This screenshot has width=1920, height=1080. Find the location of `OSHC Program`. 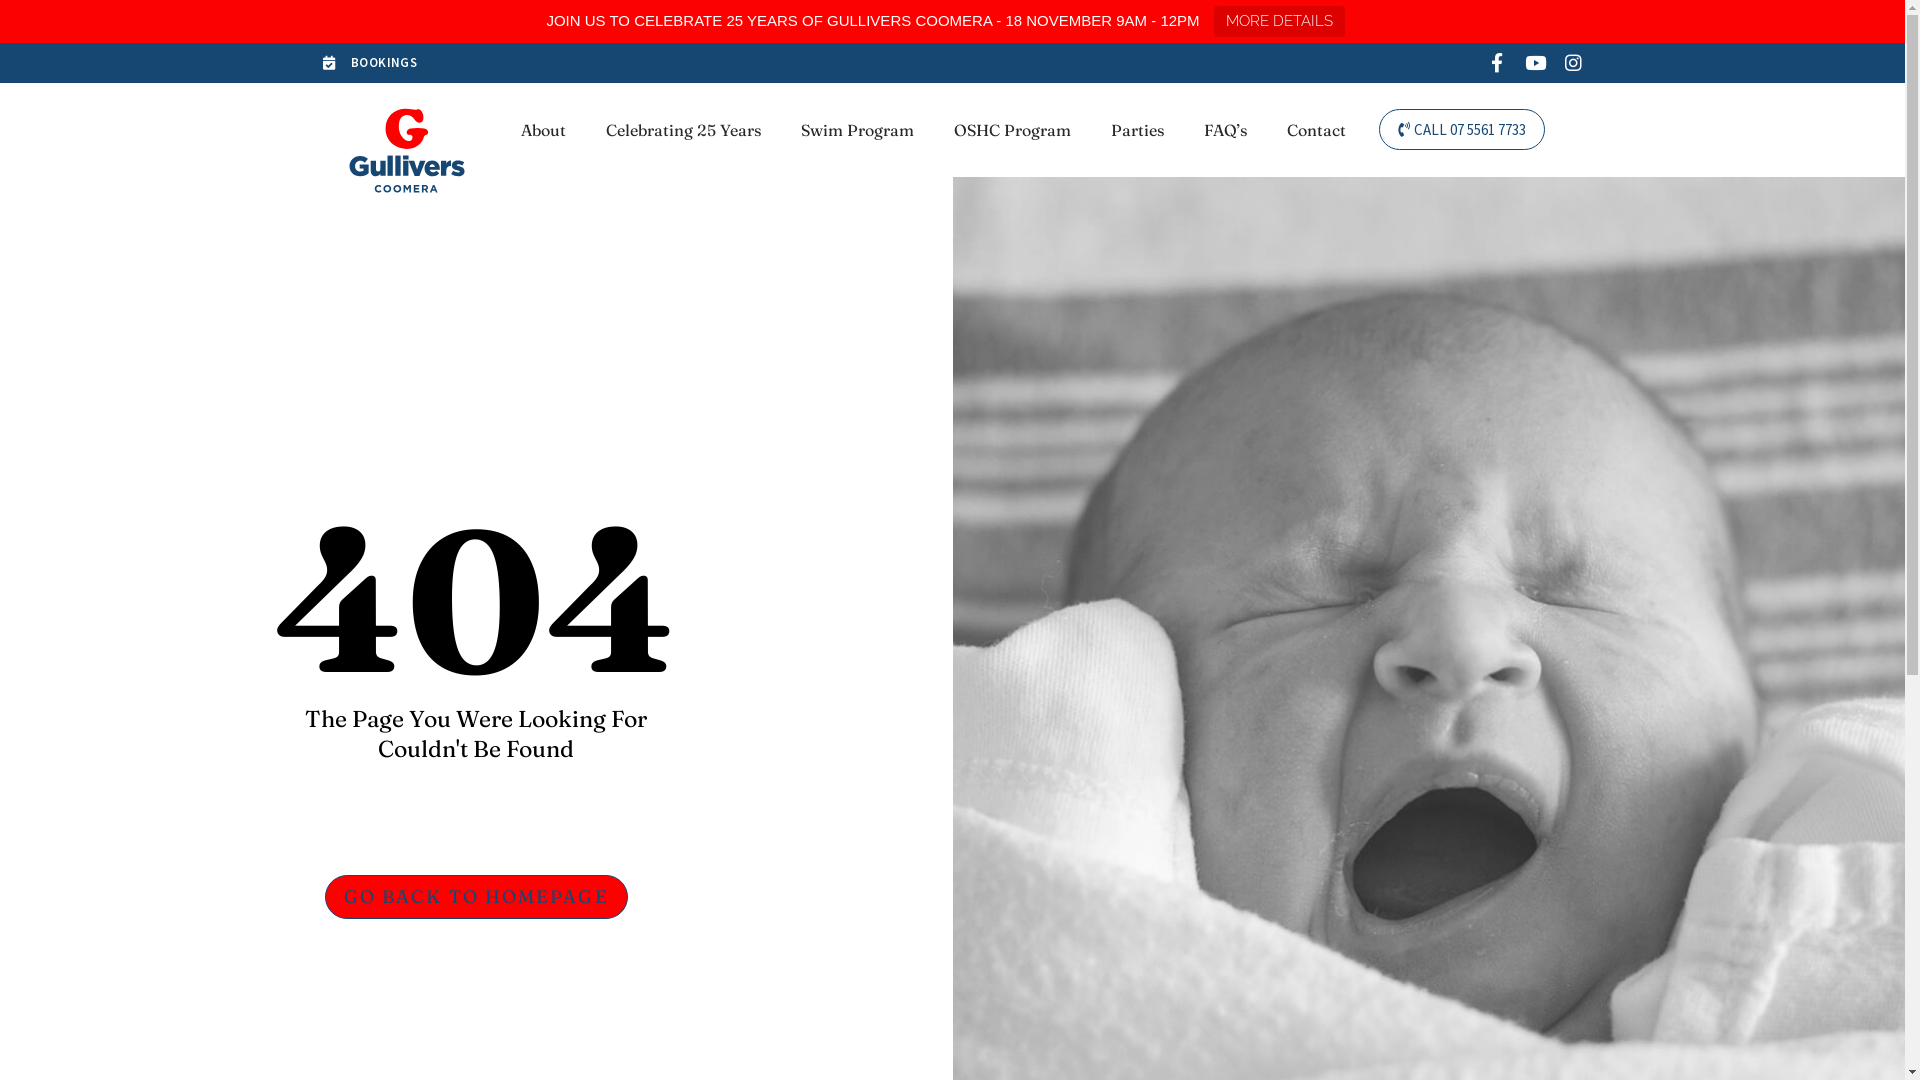

OSHC Program is located at coordinates (1012, 130).